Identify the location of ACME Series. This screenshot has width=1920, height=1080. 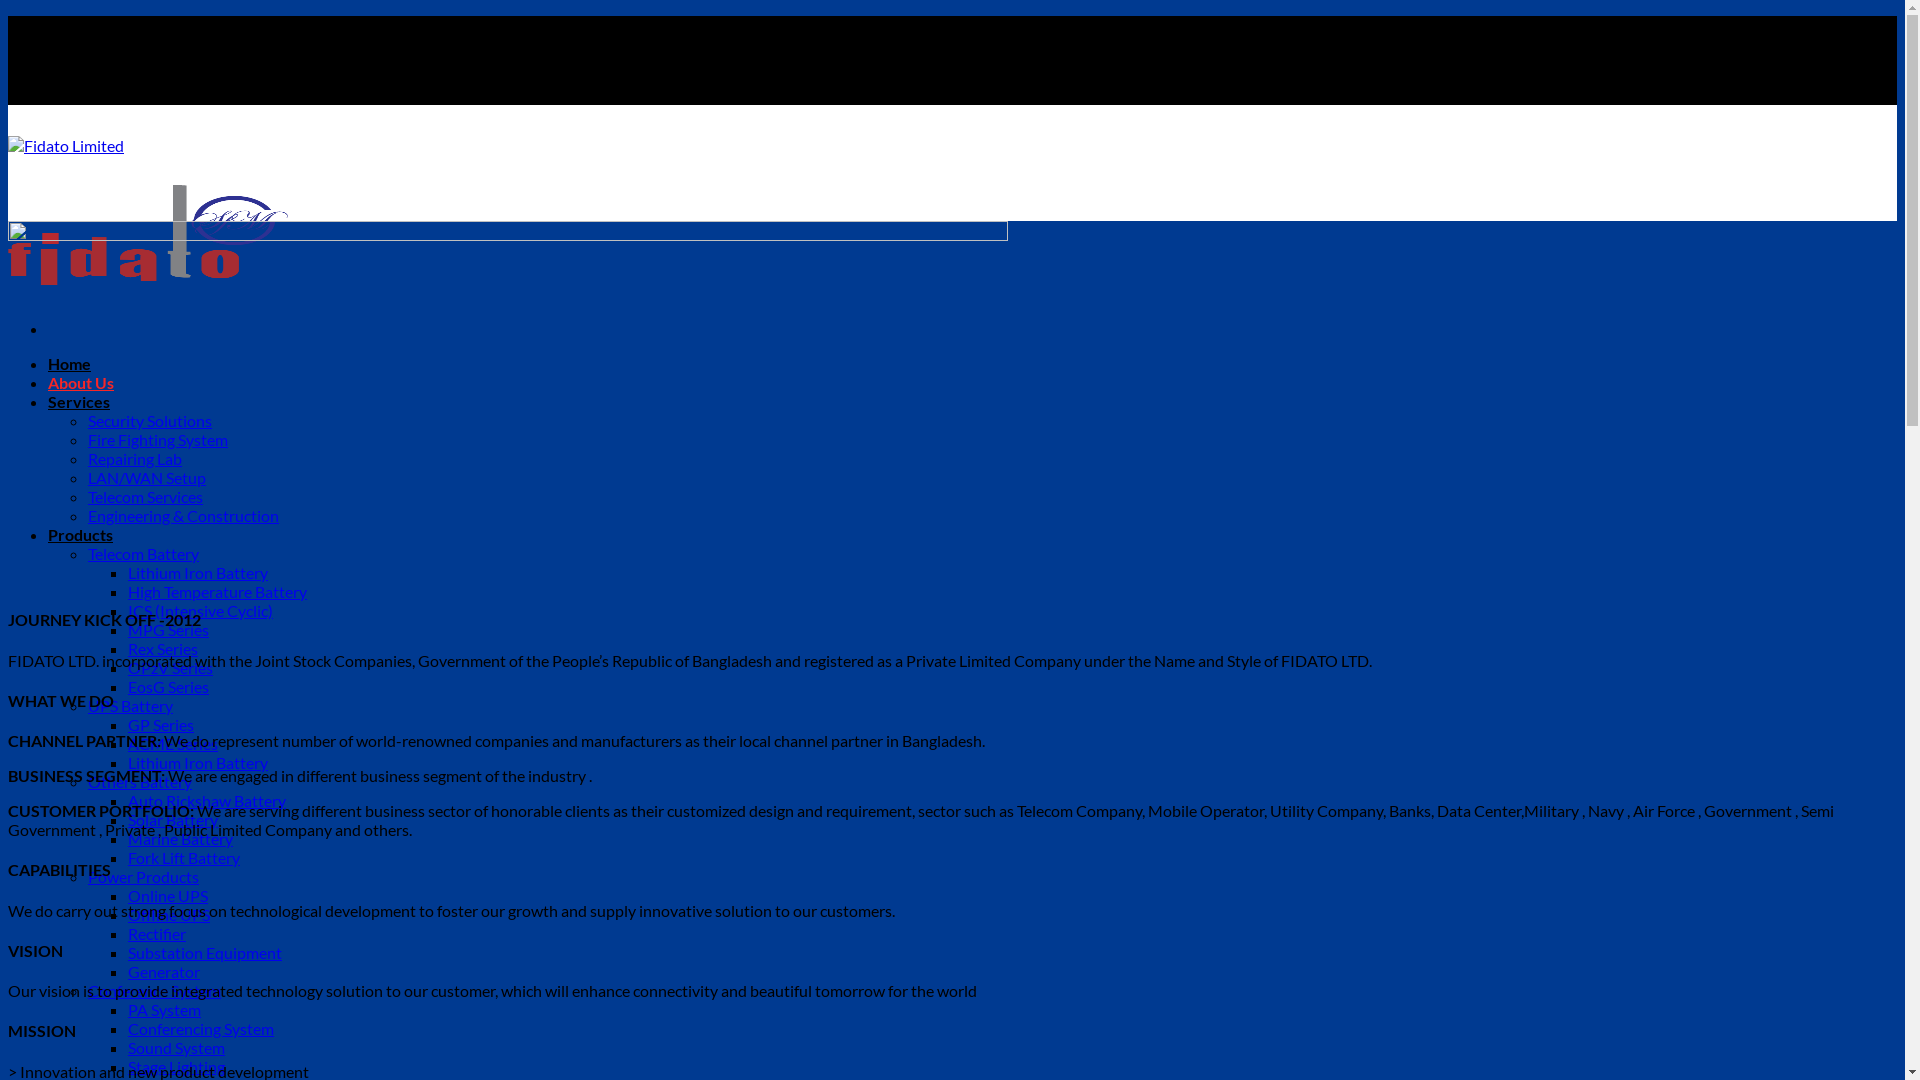
(173, 744).